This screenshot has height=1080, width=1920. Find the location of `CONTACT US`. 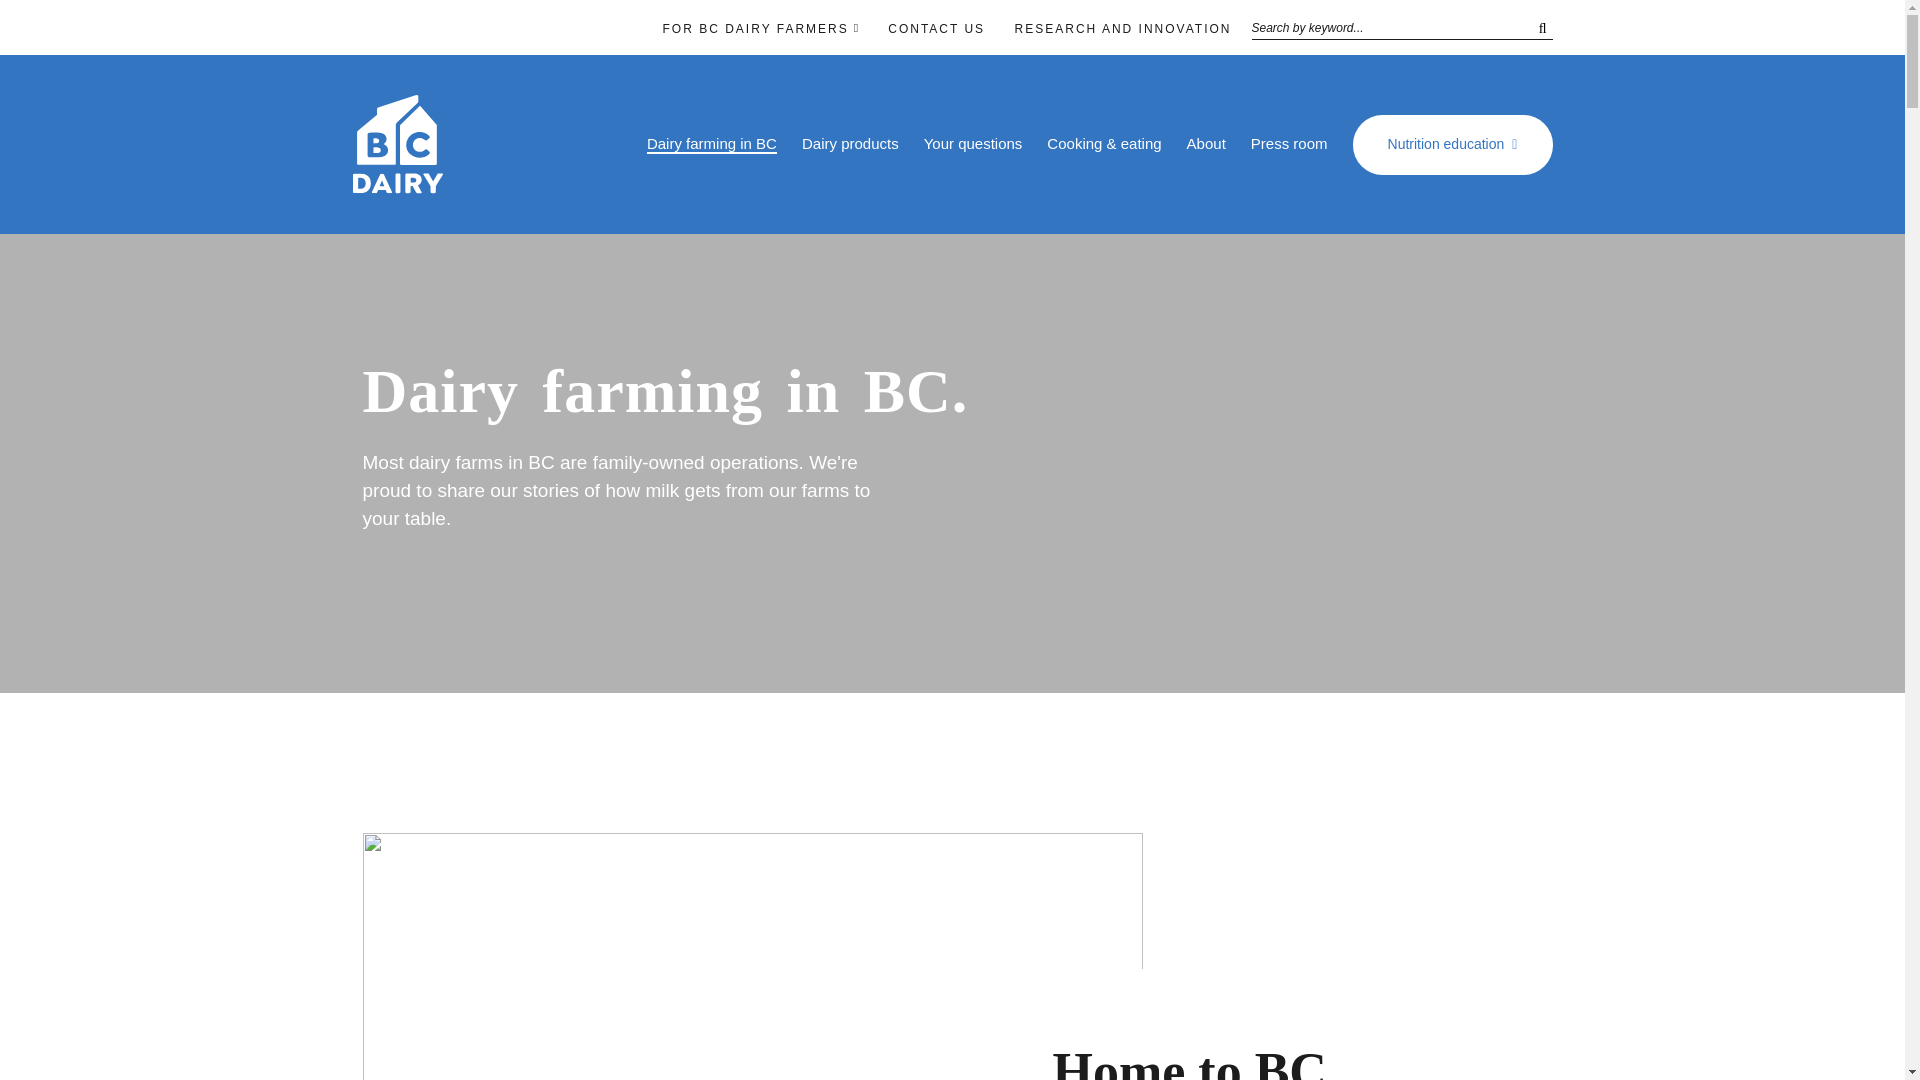

CONTACT US is located at coordinates (936, 29).